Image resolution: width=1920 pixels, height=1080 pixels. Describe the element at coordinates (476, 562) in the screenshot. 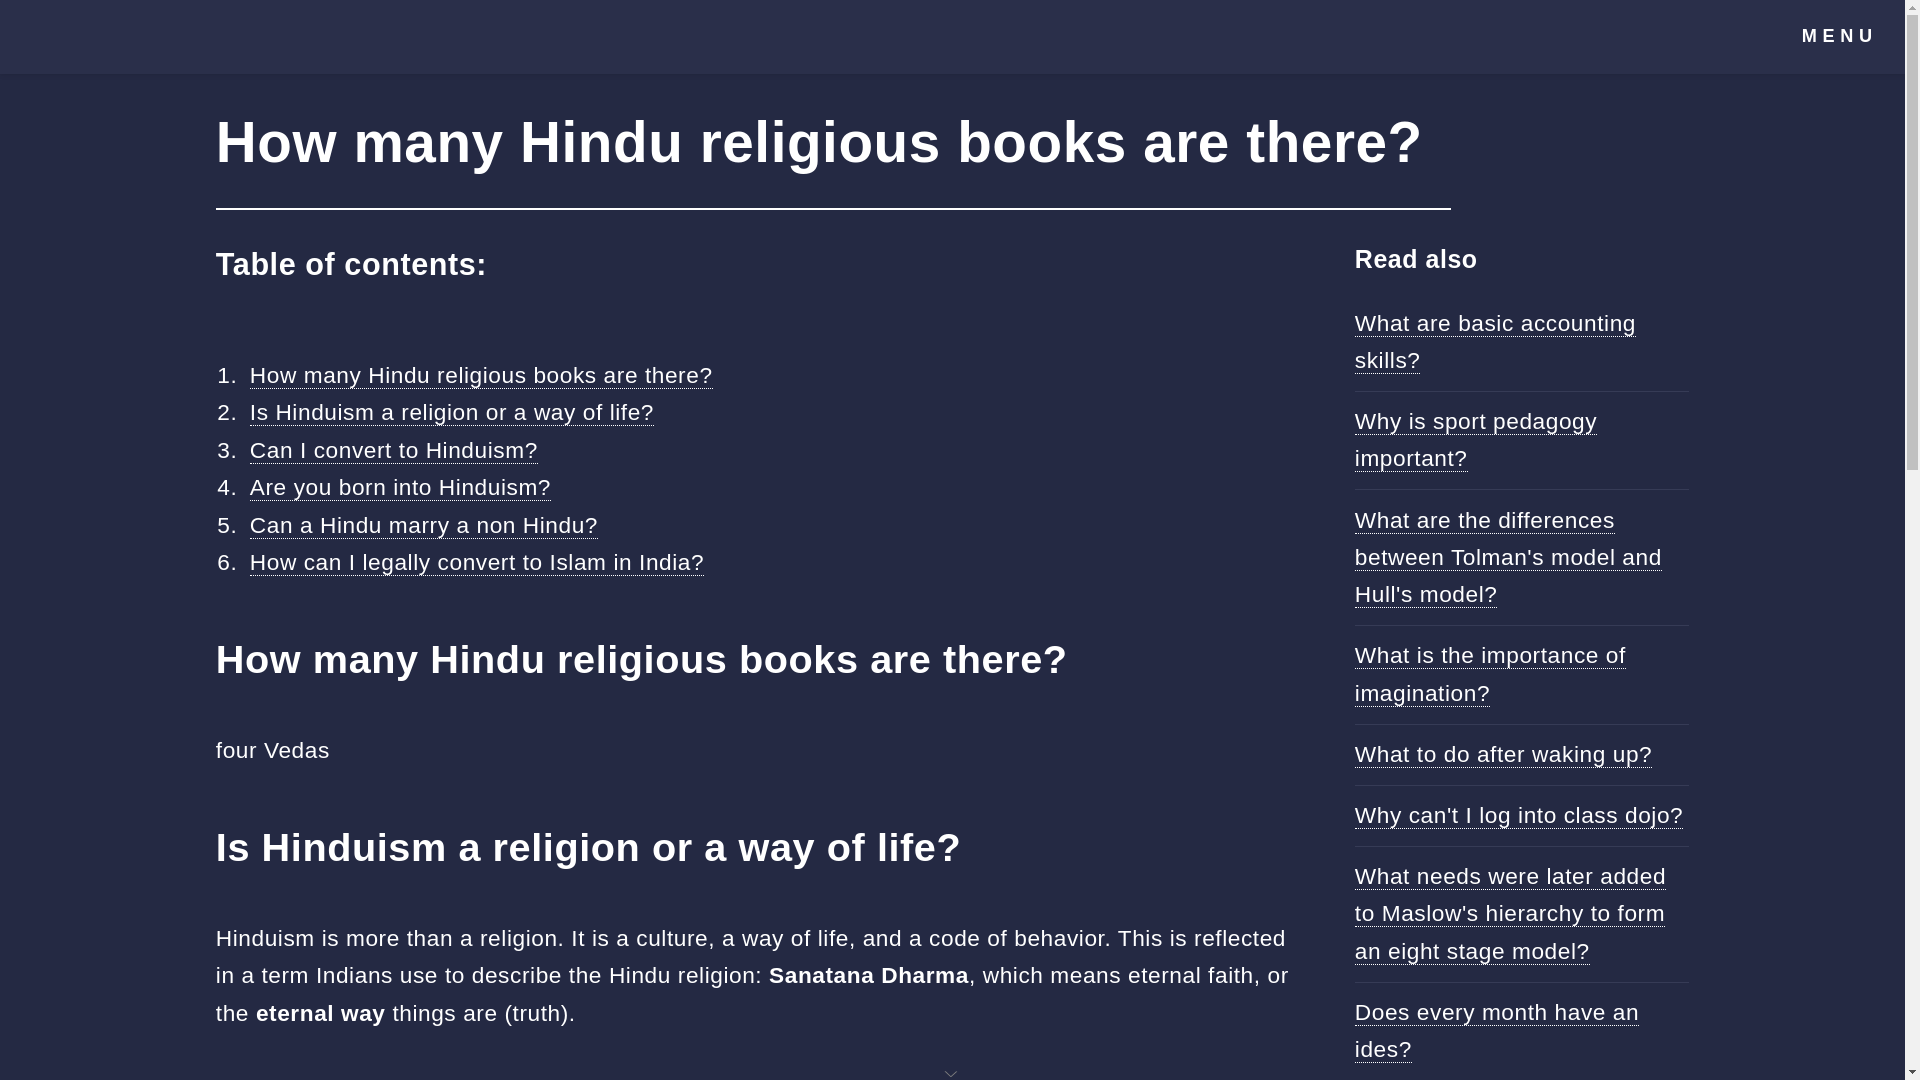

I see `How can I legally convert to Islam in India?` at that location.